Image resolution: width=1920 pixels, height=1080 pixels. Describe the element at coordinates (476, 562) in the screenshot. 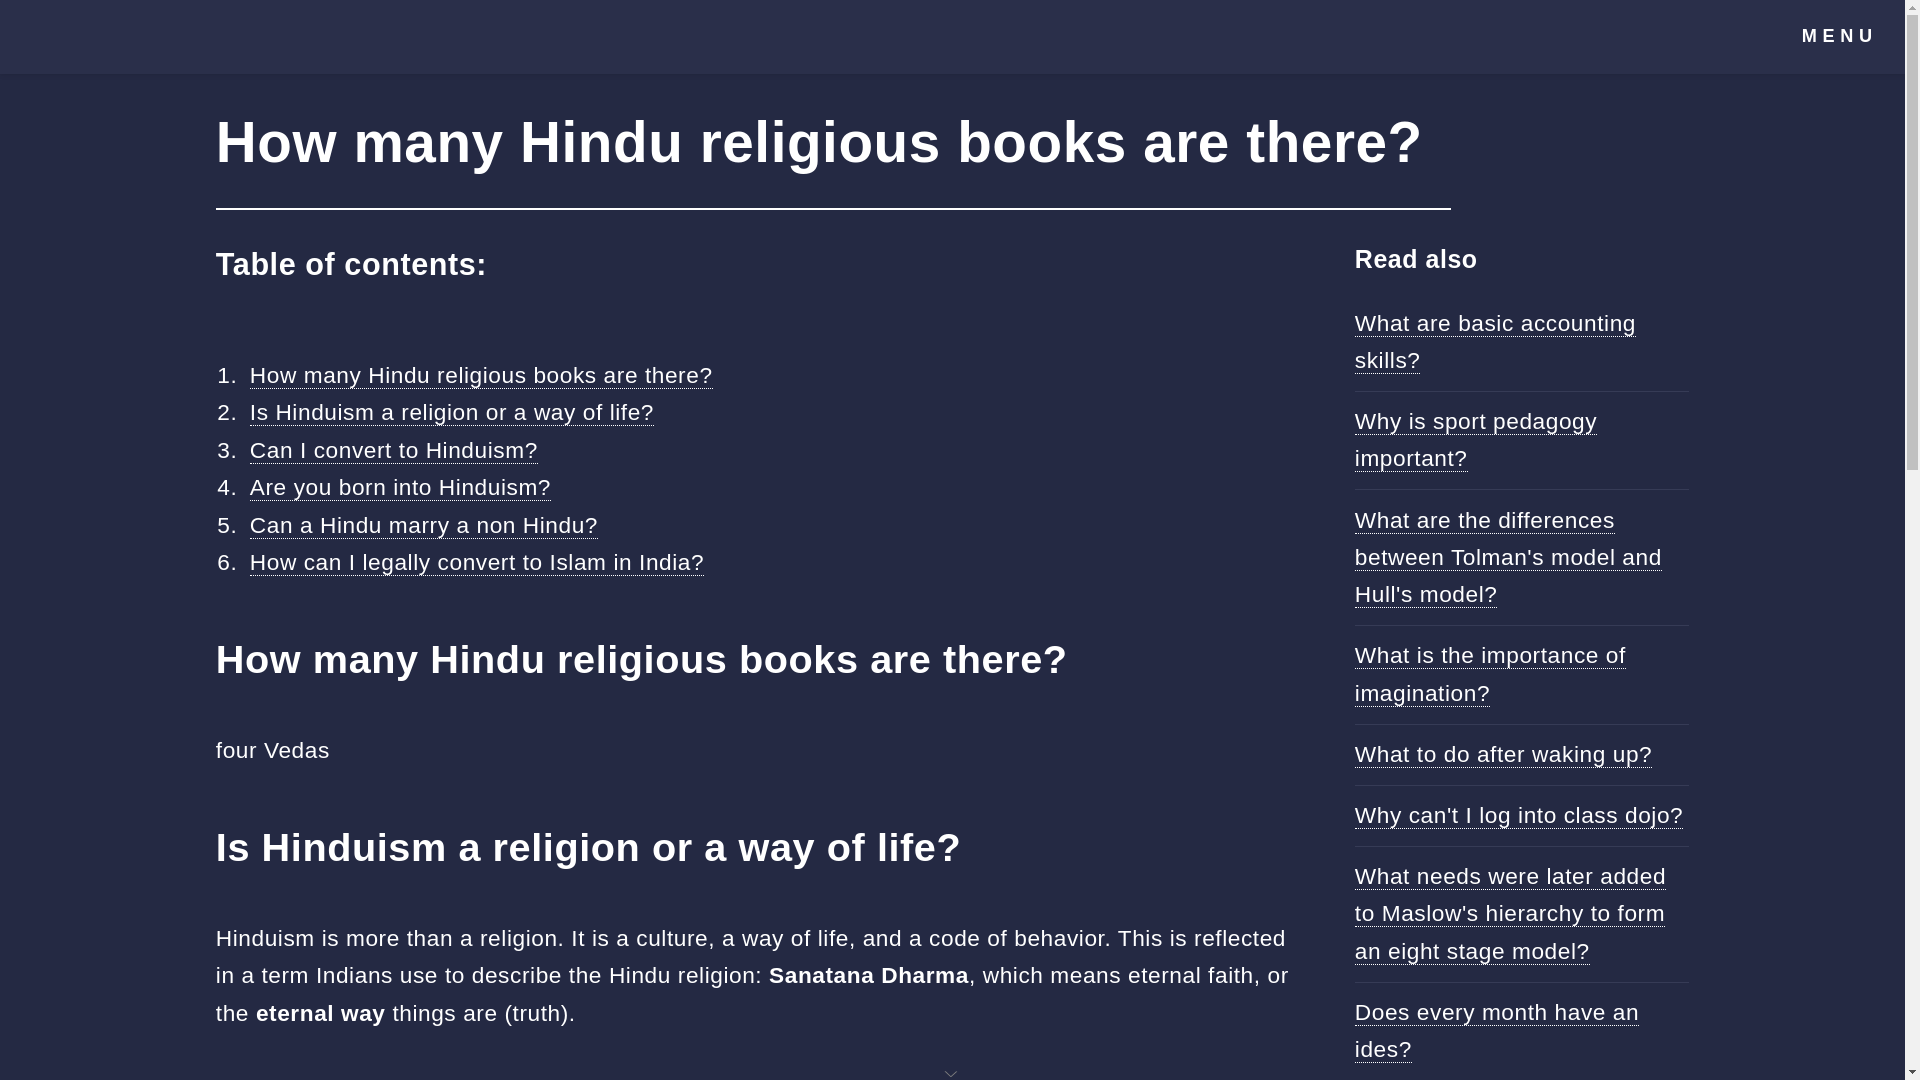

I see `How can I legally convert to Islam in India?` at that location.